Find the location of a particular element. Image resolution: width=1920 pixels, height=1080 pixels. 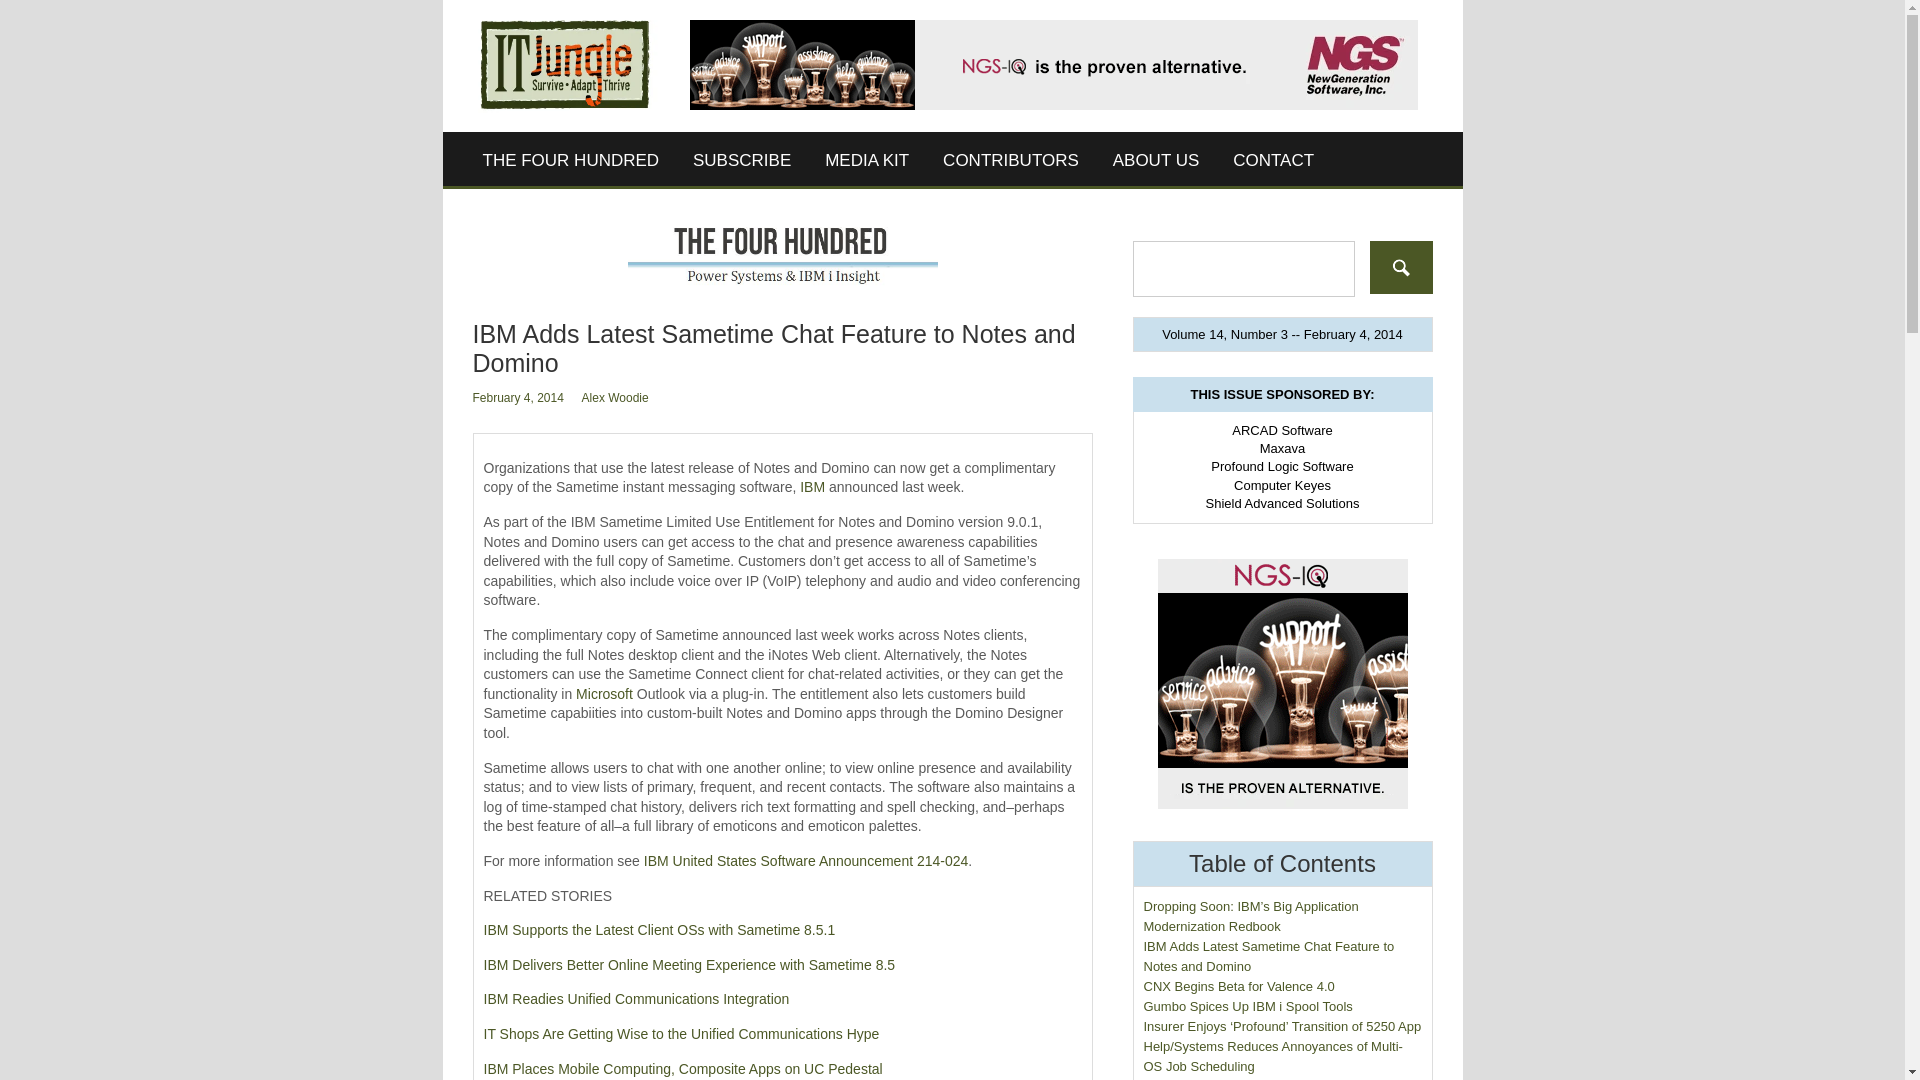

Microsoft is located at coordinates (604, 694).